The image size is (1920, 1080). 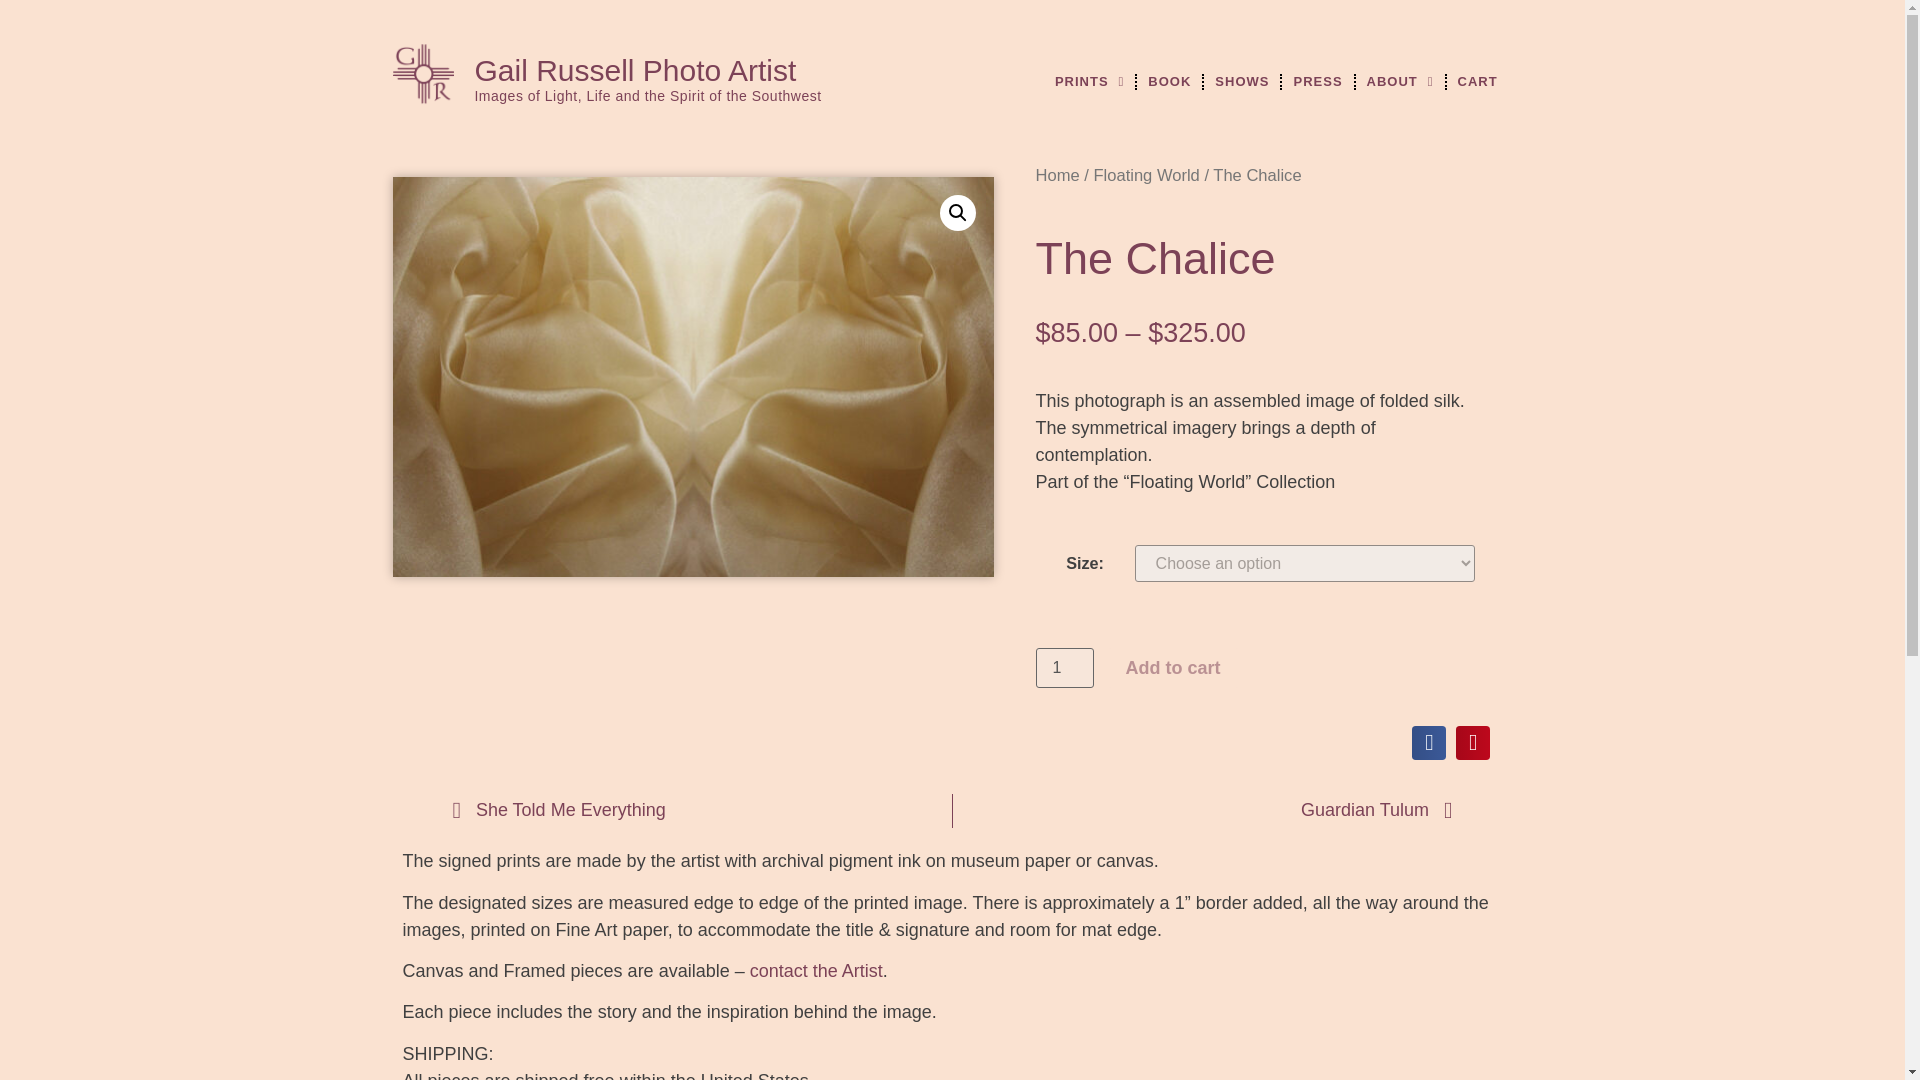 I want to click on ABOUT, so click(x=1400, y=82).